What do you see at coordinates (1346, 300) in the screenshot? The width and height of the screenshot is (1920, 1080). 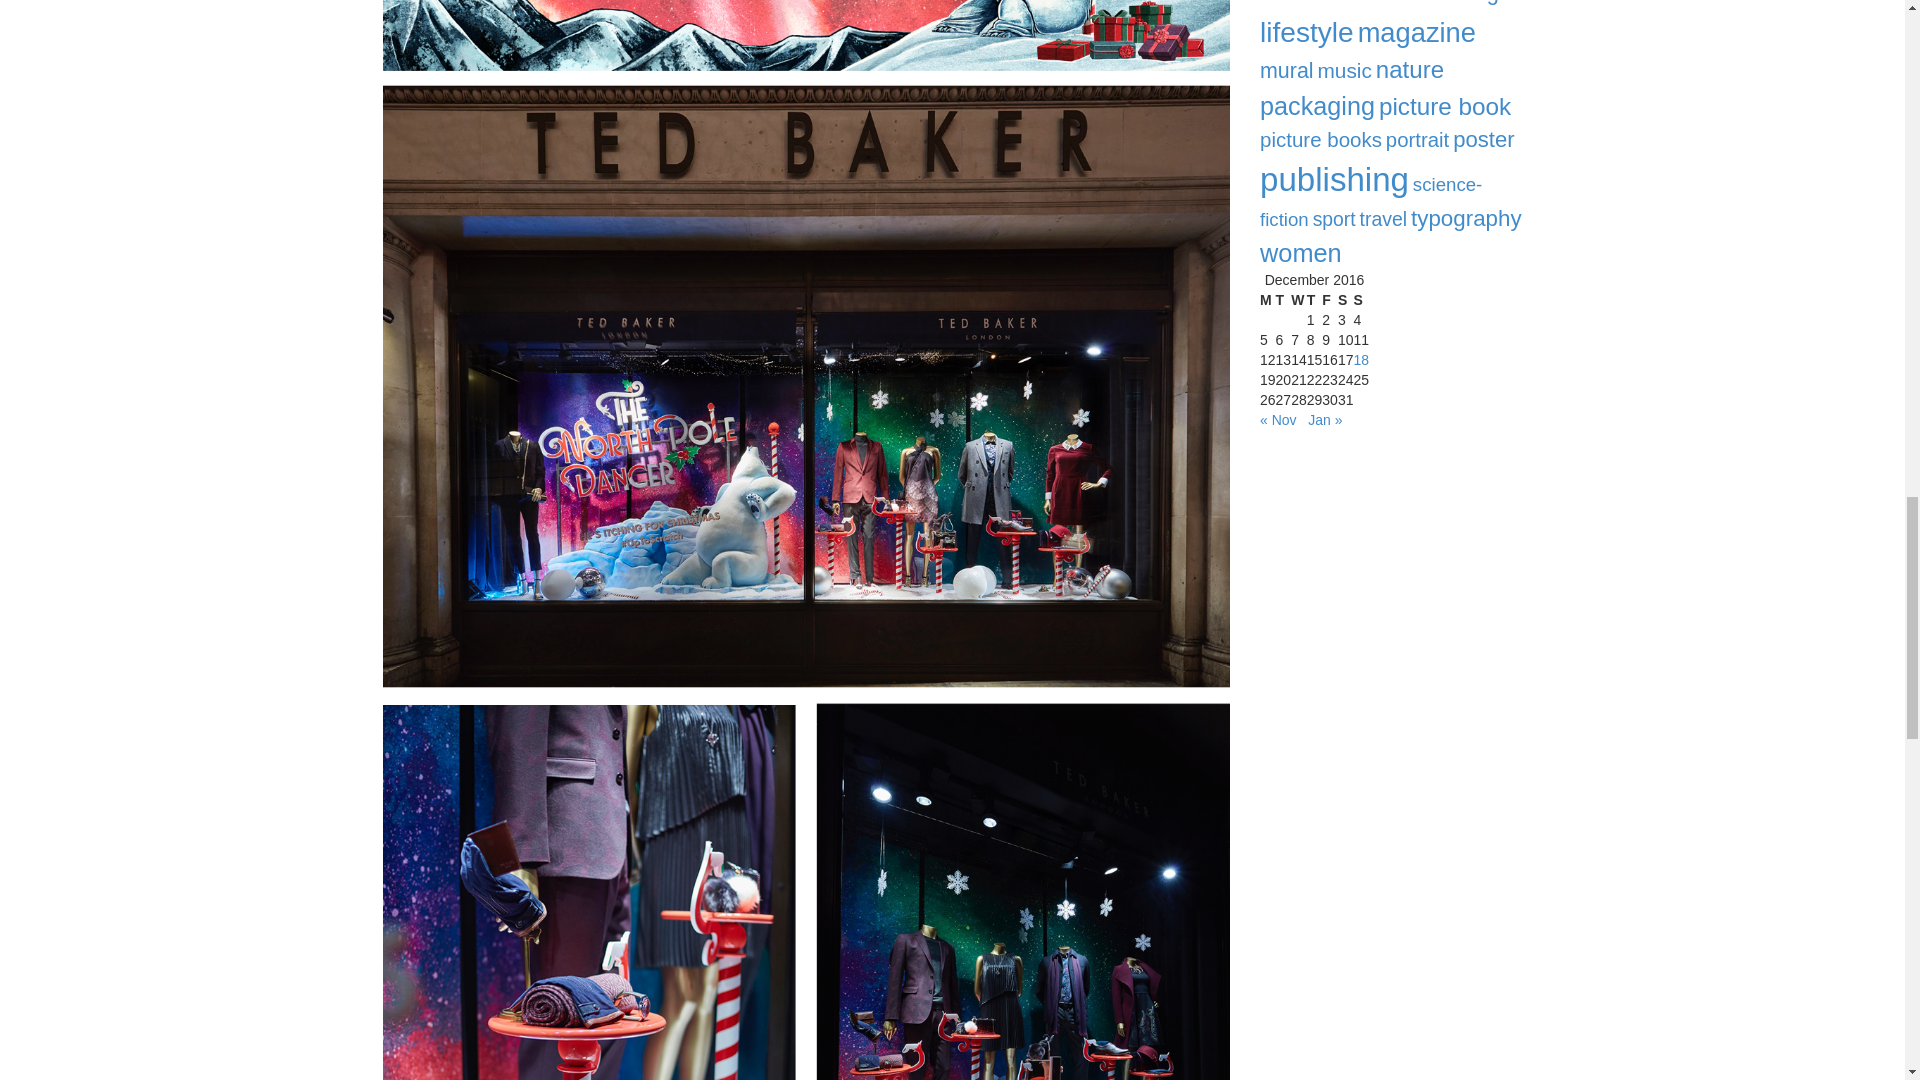 I see `Saturday` at bounding box center [1346, 300].